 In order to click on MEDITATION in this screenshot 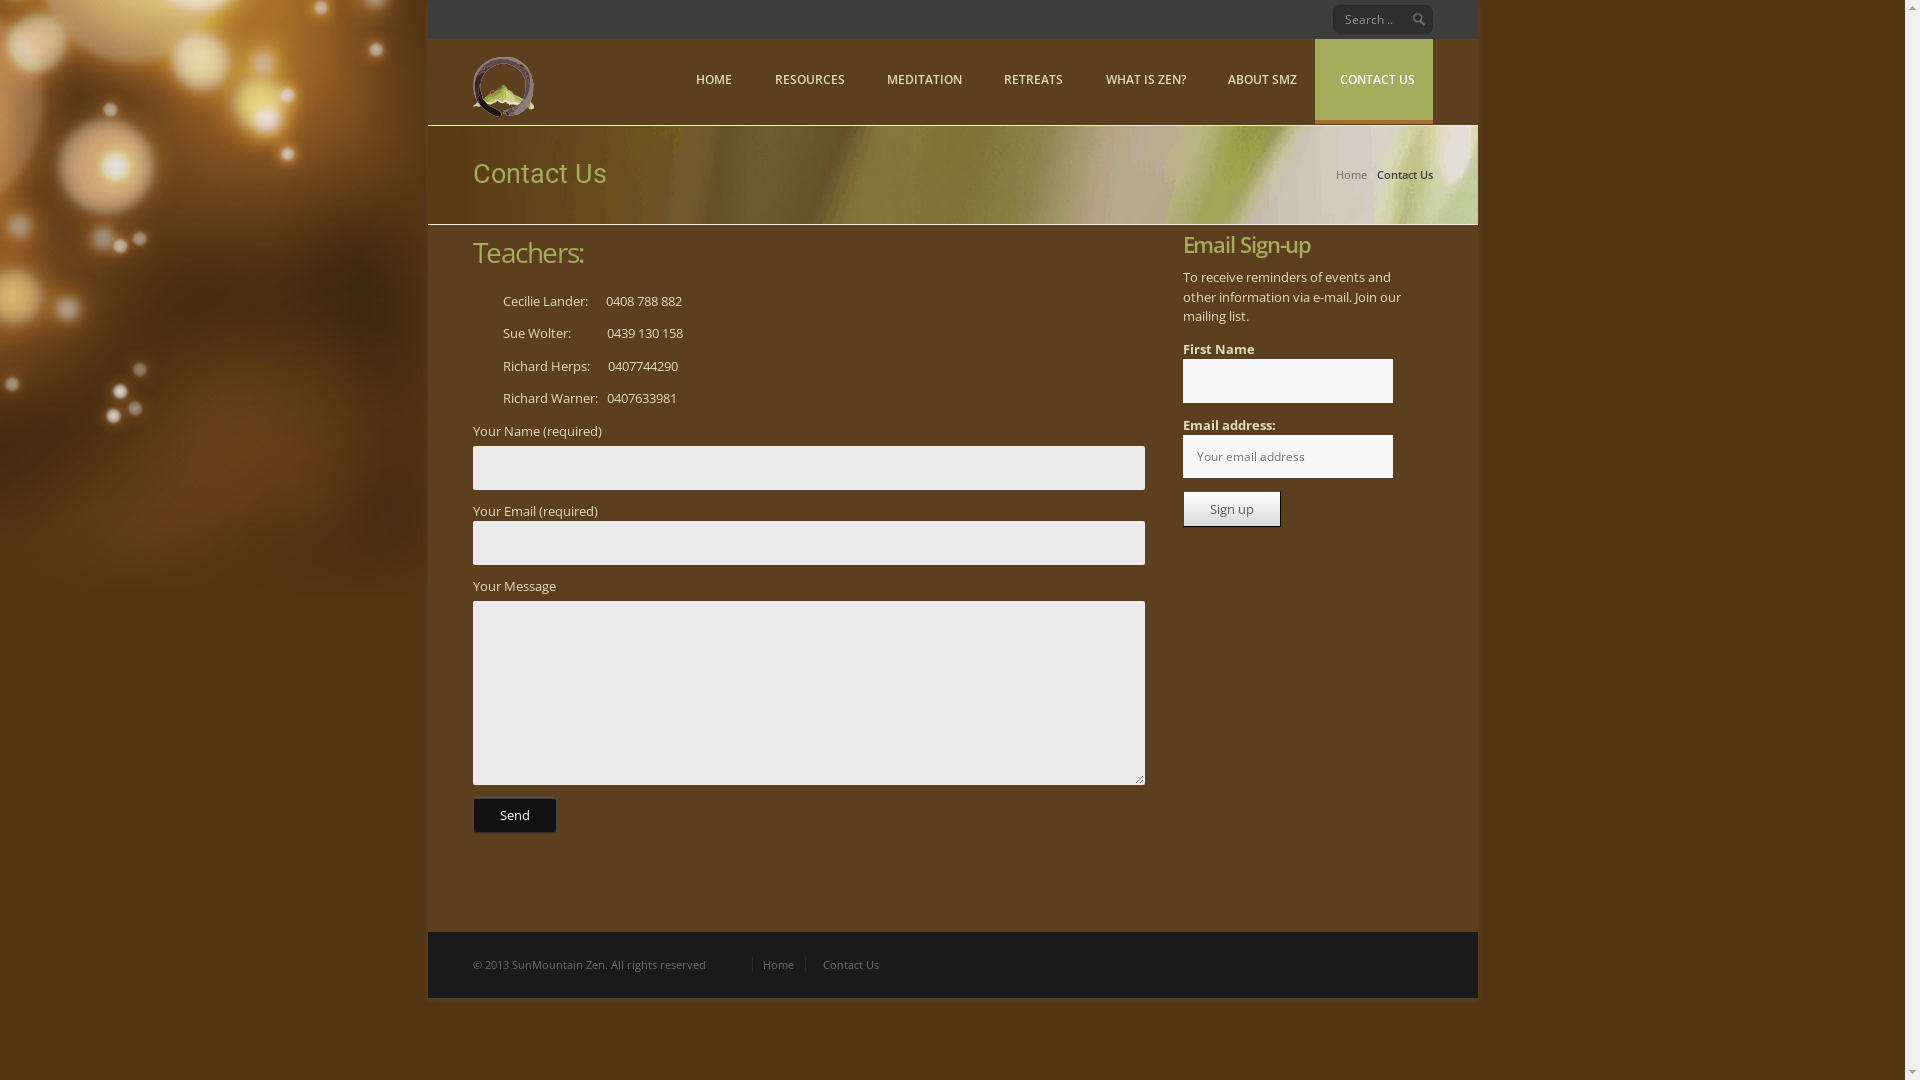, I will do `click(921, 81)`.